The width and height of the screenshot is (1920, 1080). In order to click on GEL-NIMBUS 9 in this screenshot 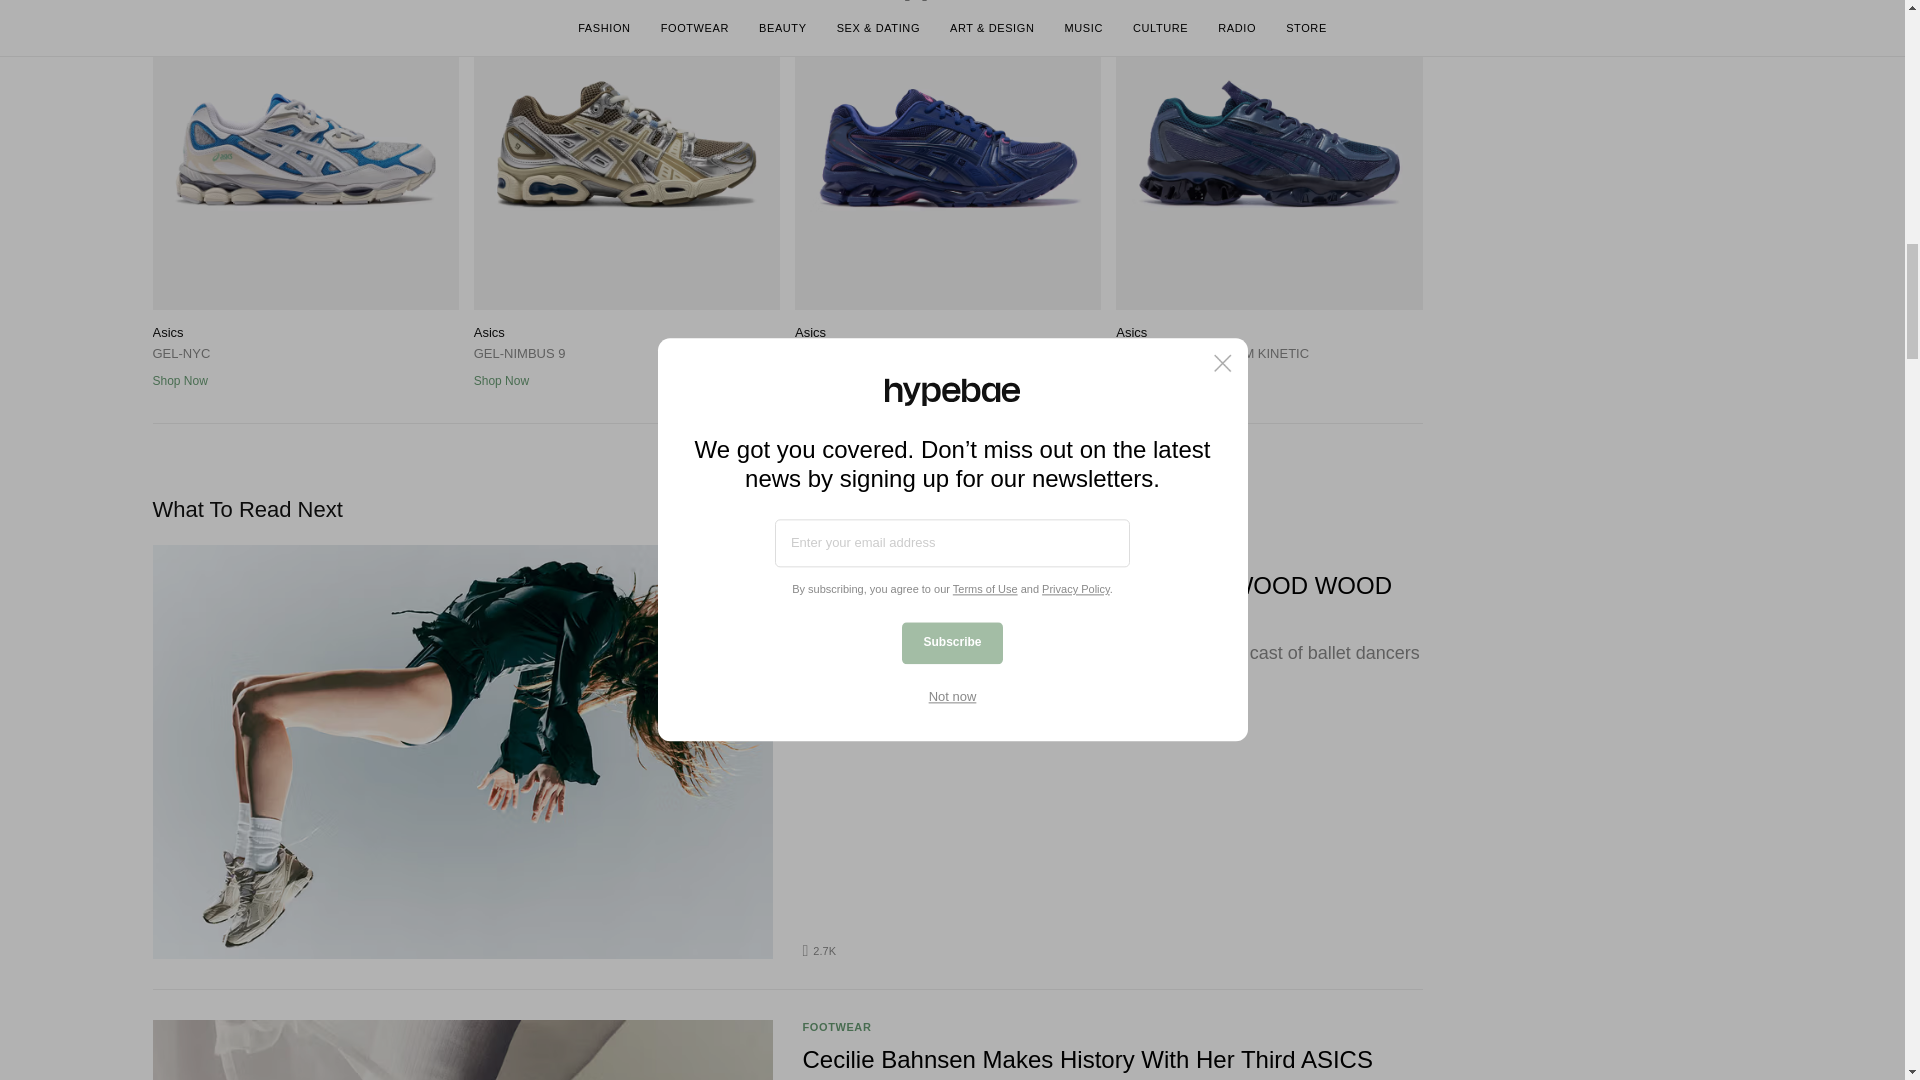, I will do `click(626, 154)`.